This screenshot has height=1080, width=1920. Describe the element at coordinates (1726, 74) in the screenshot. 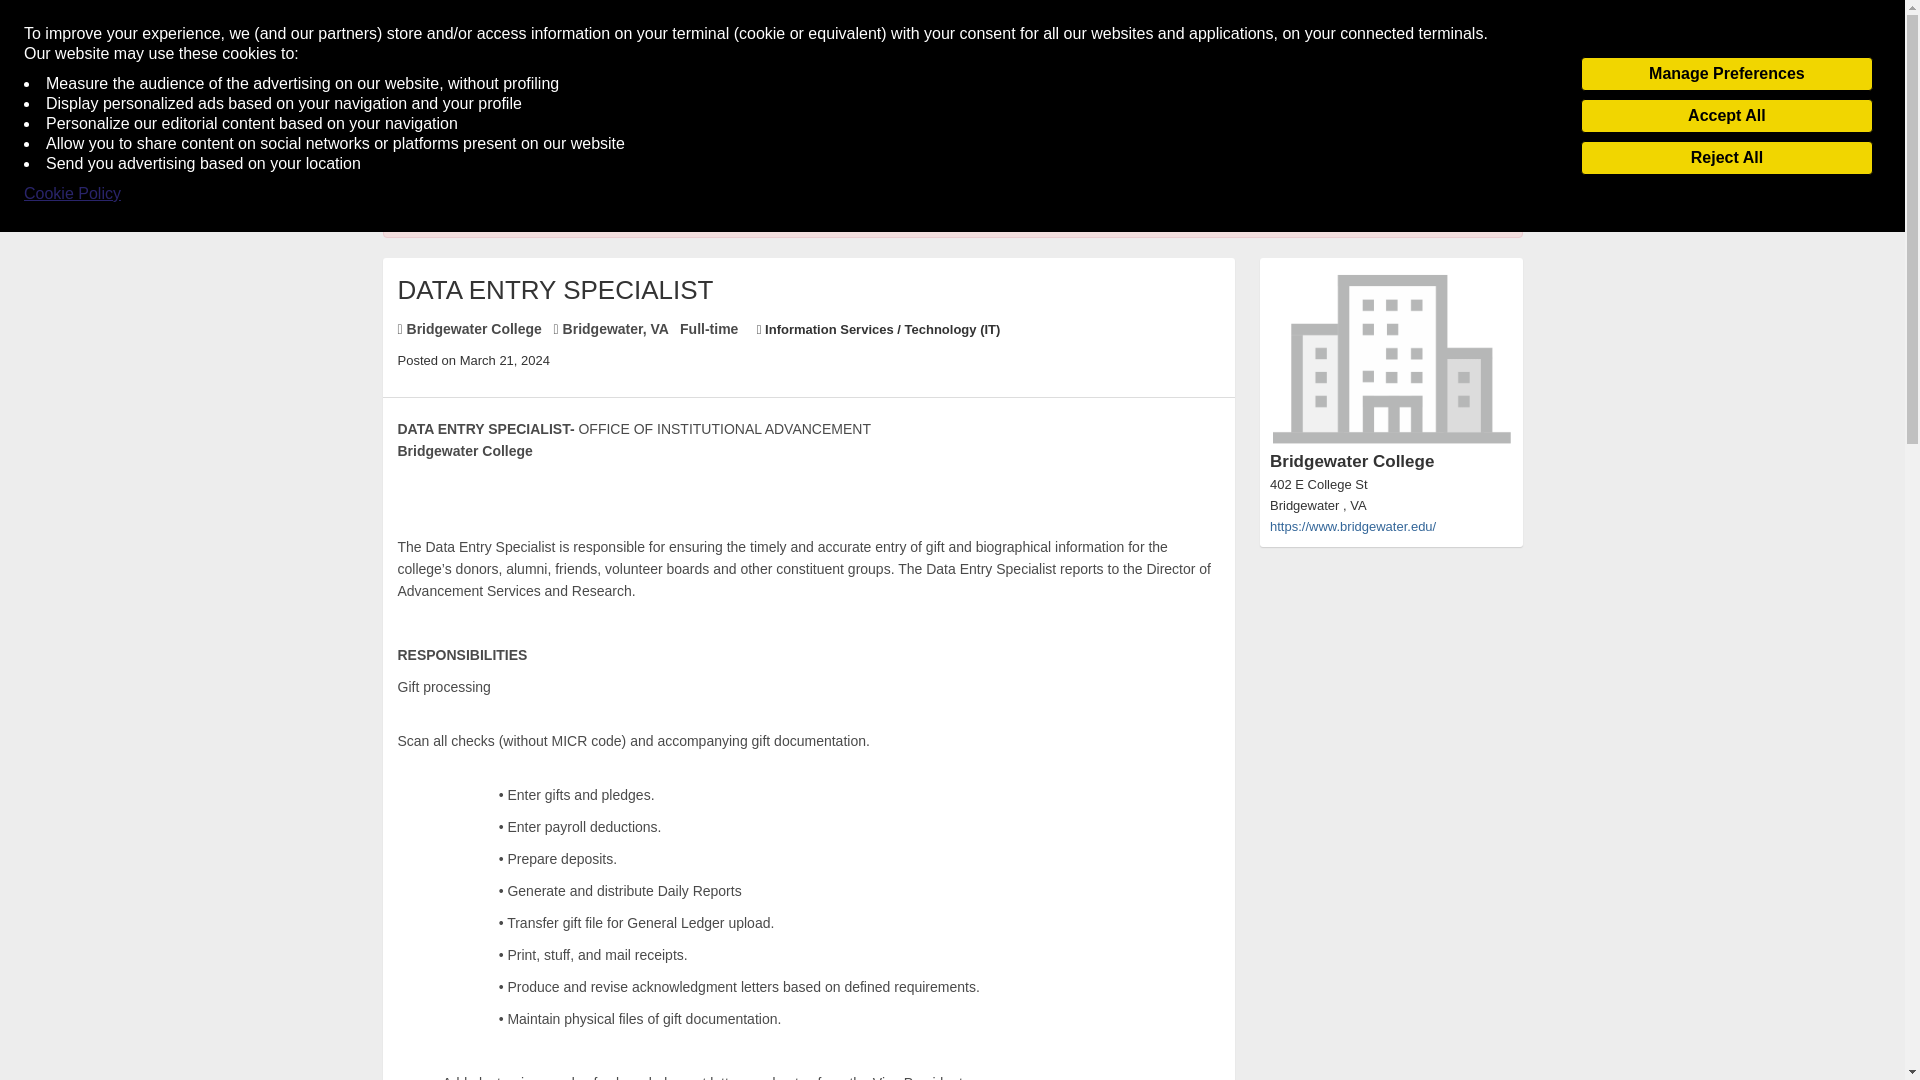

I see `Manage Preferences` at that location.